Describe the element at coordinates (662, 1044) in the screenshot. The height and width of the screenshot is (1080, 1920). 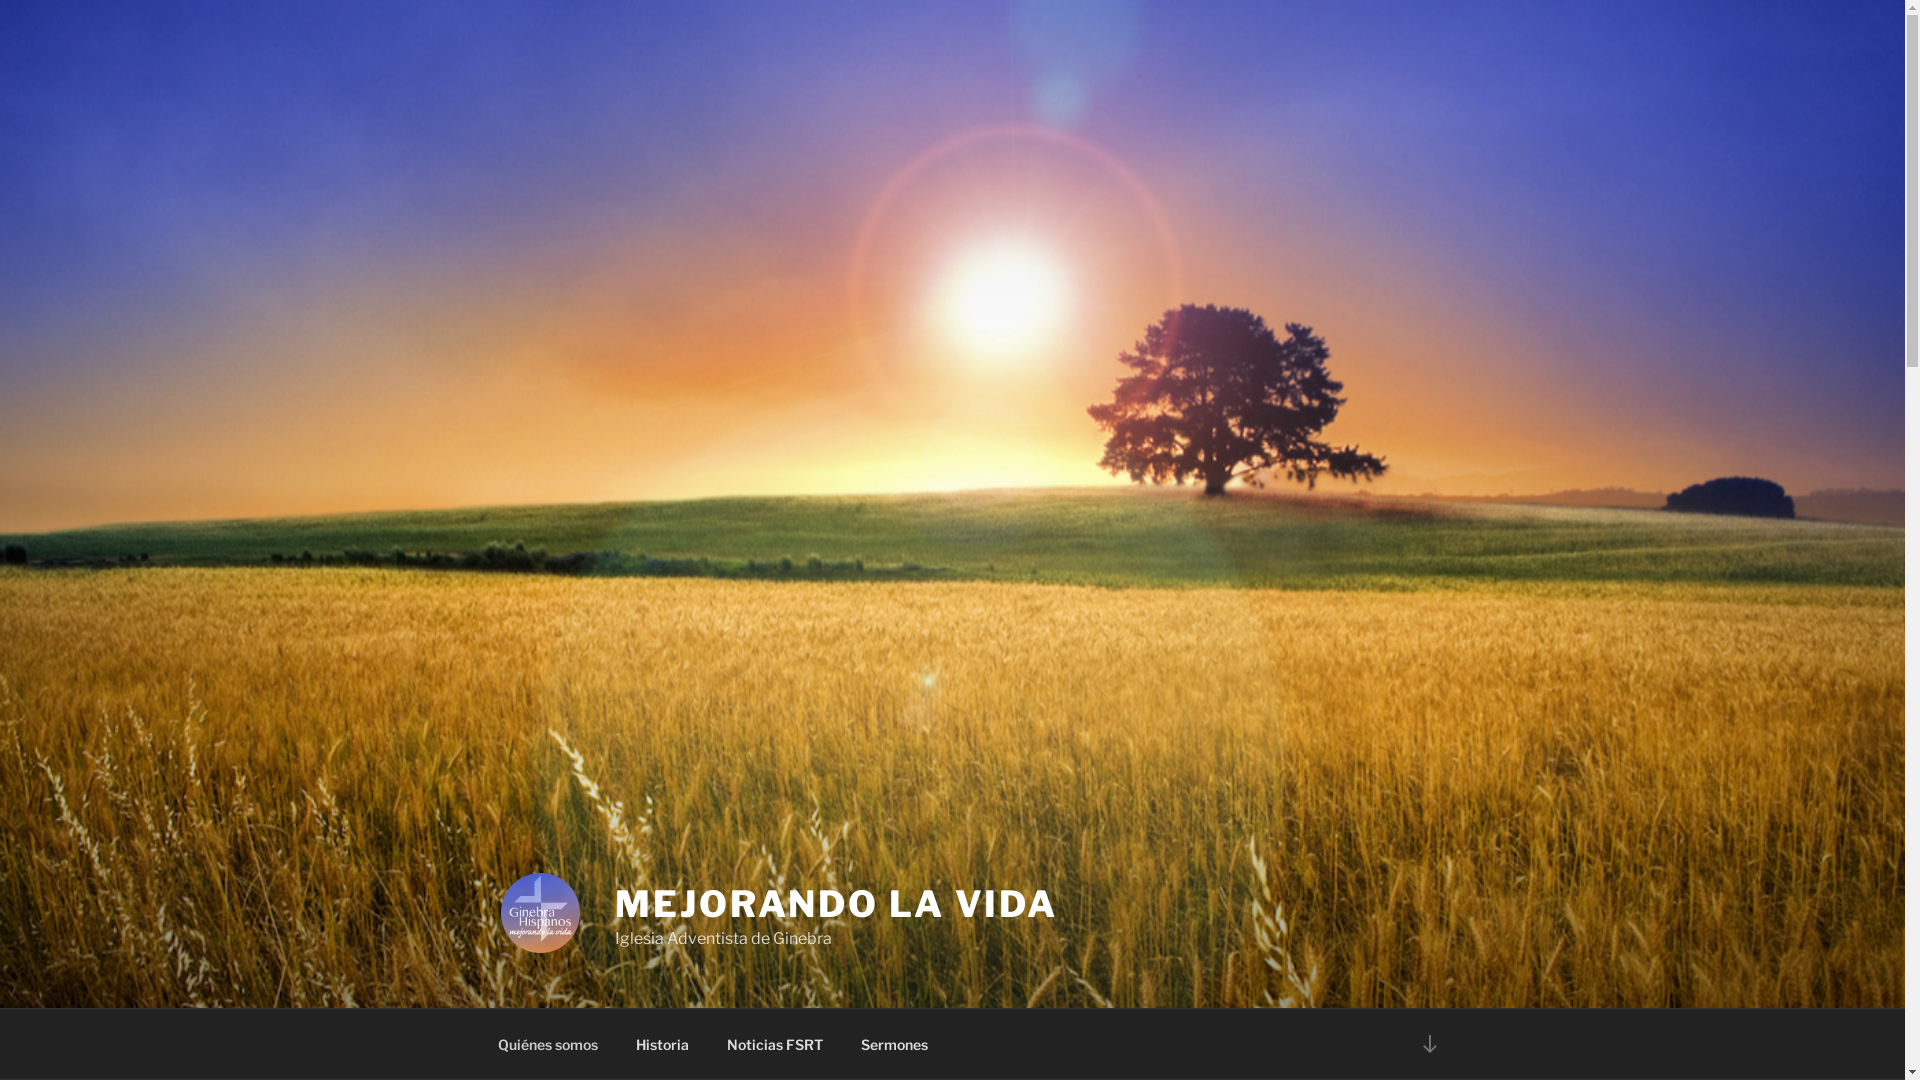
I see `Historia` at that location.